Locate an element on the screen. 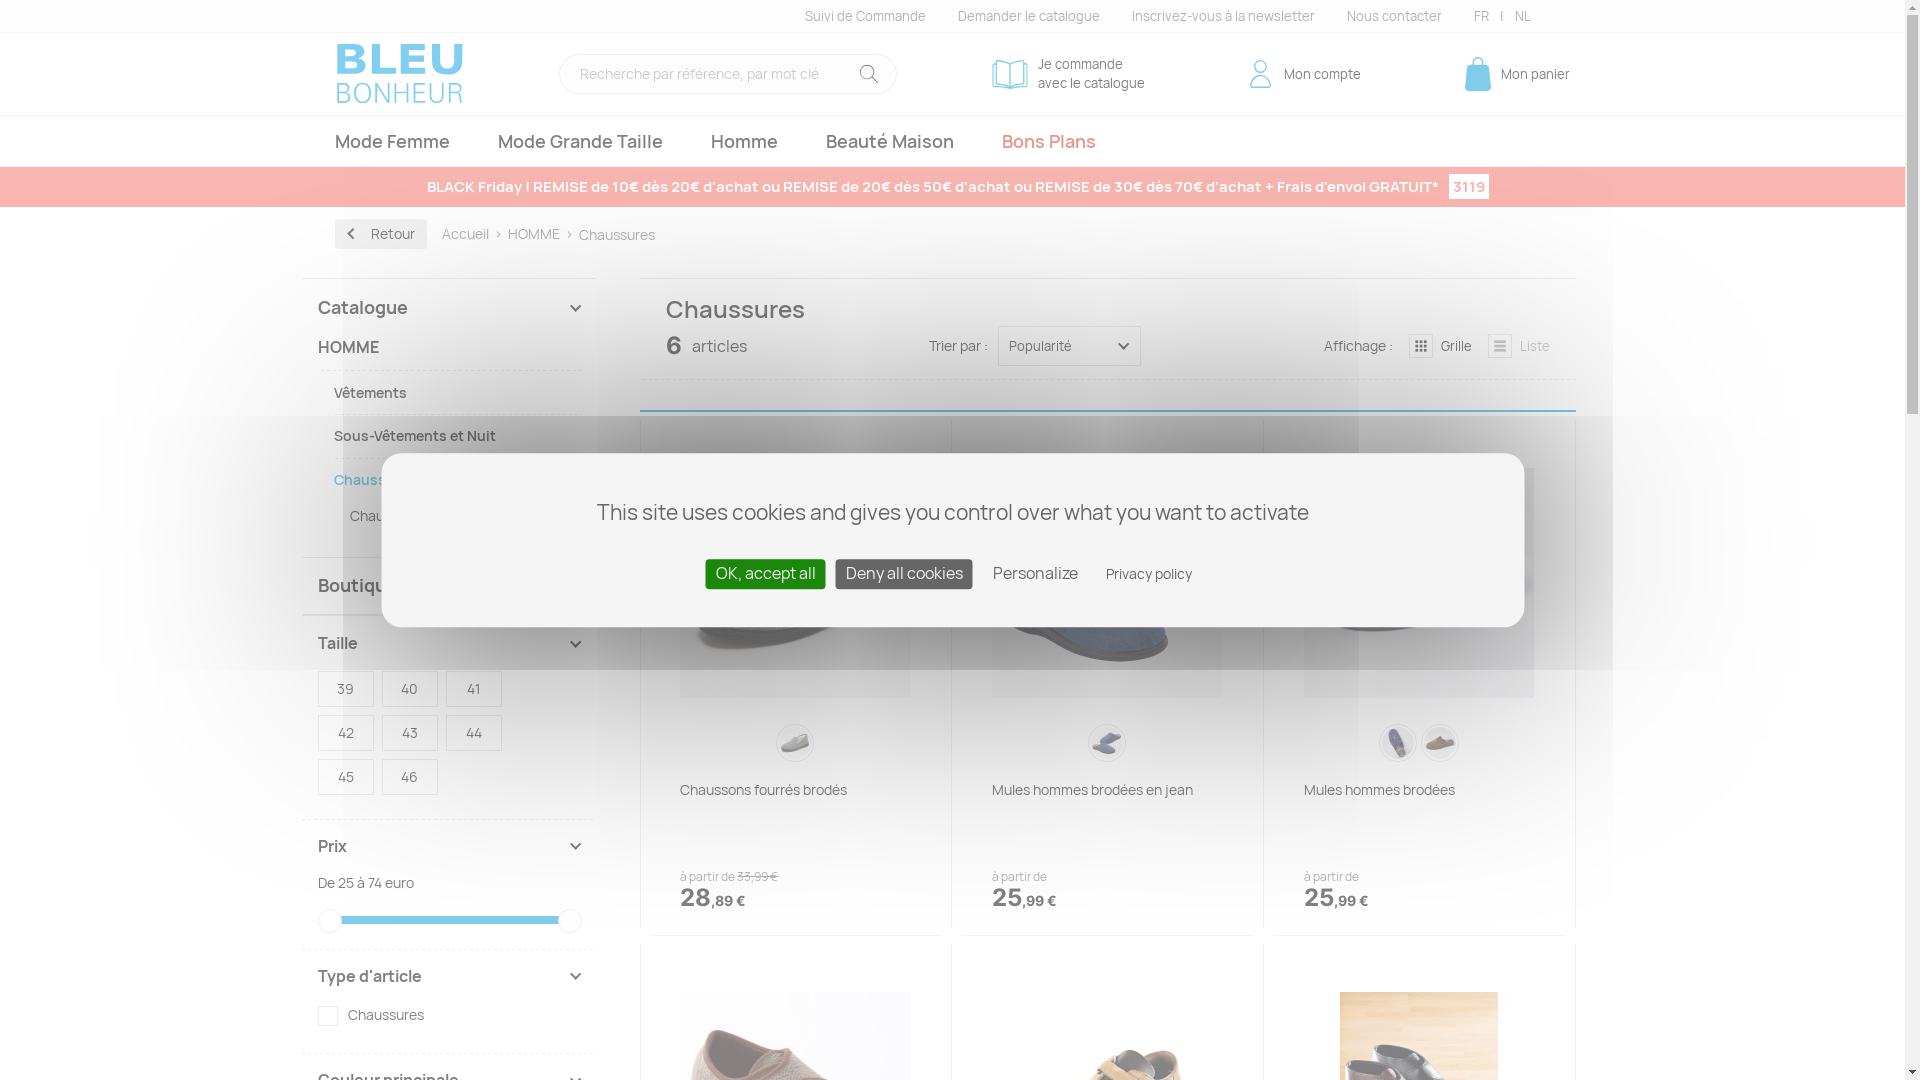 This screenshot has height=1080, width=1920. Chaussures is located at coordinates (371, 1015).